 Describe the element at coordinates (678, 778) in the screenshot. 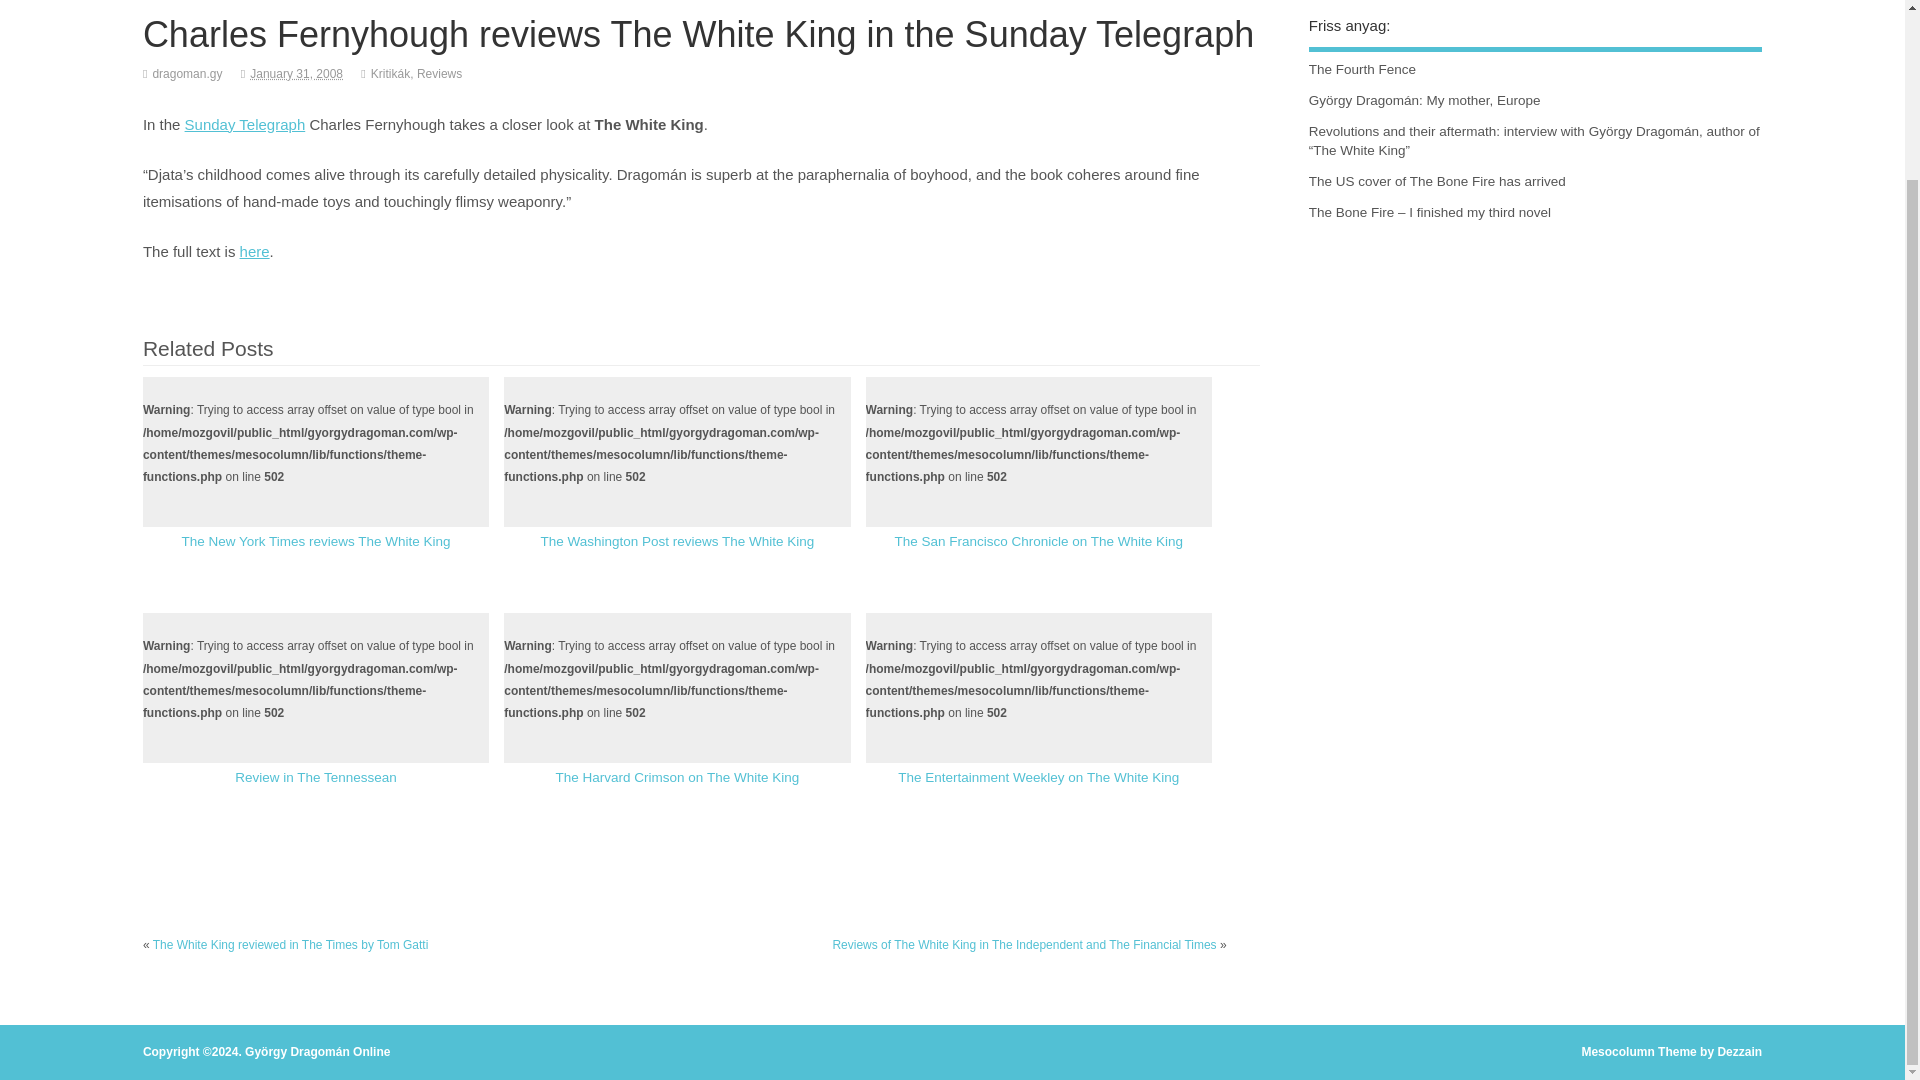

I see `The Harvard Crimson on The White King` at that location.